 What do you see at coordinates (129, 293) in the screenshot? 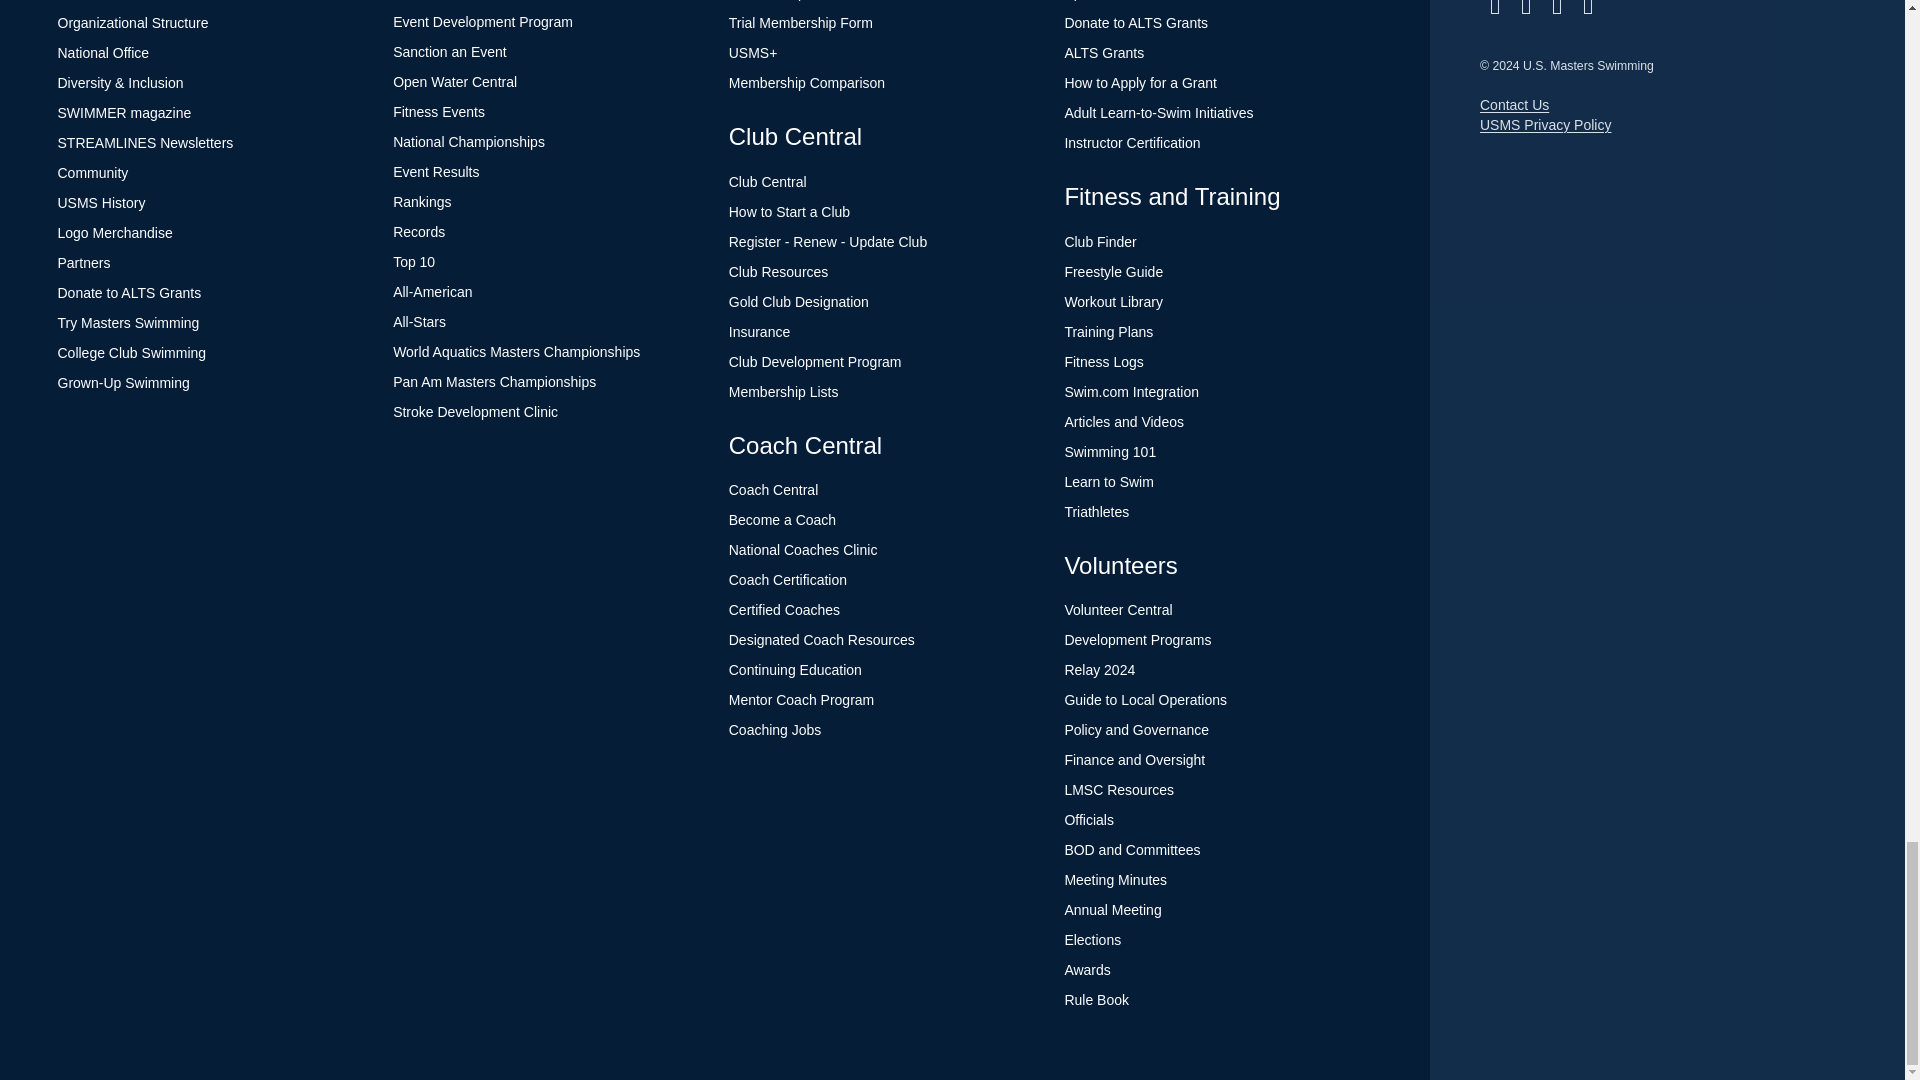
I see `Donate to ALTS Grants` at bounding box center [129, 293].